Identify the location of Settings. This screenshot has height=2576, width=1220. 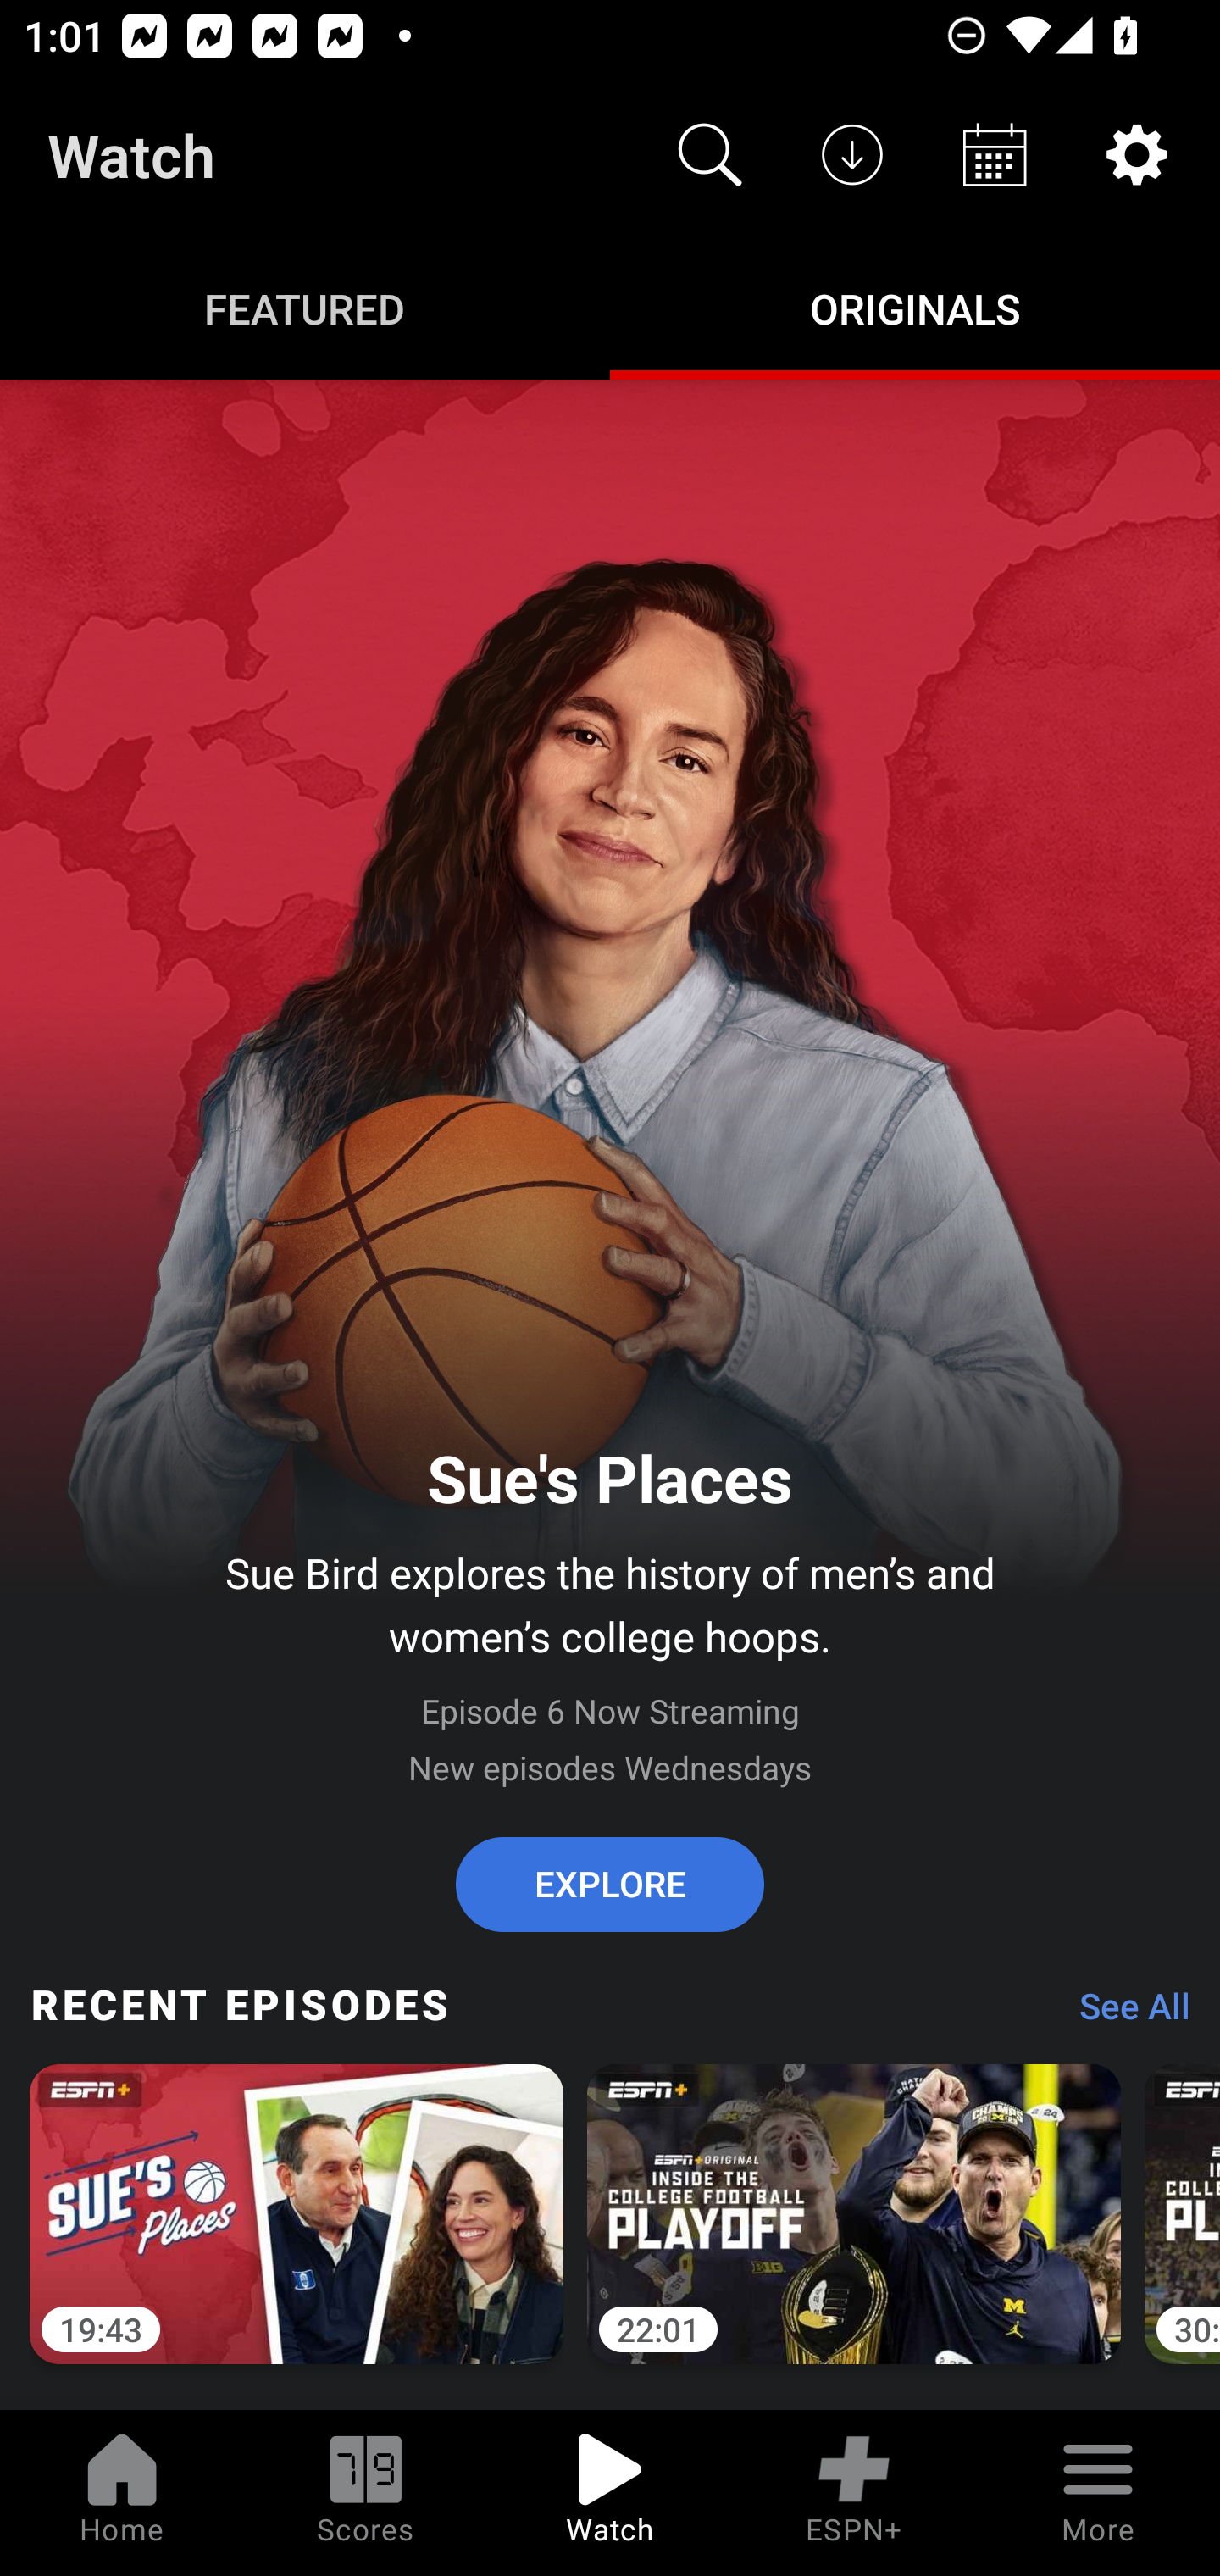
(1137, 154).